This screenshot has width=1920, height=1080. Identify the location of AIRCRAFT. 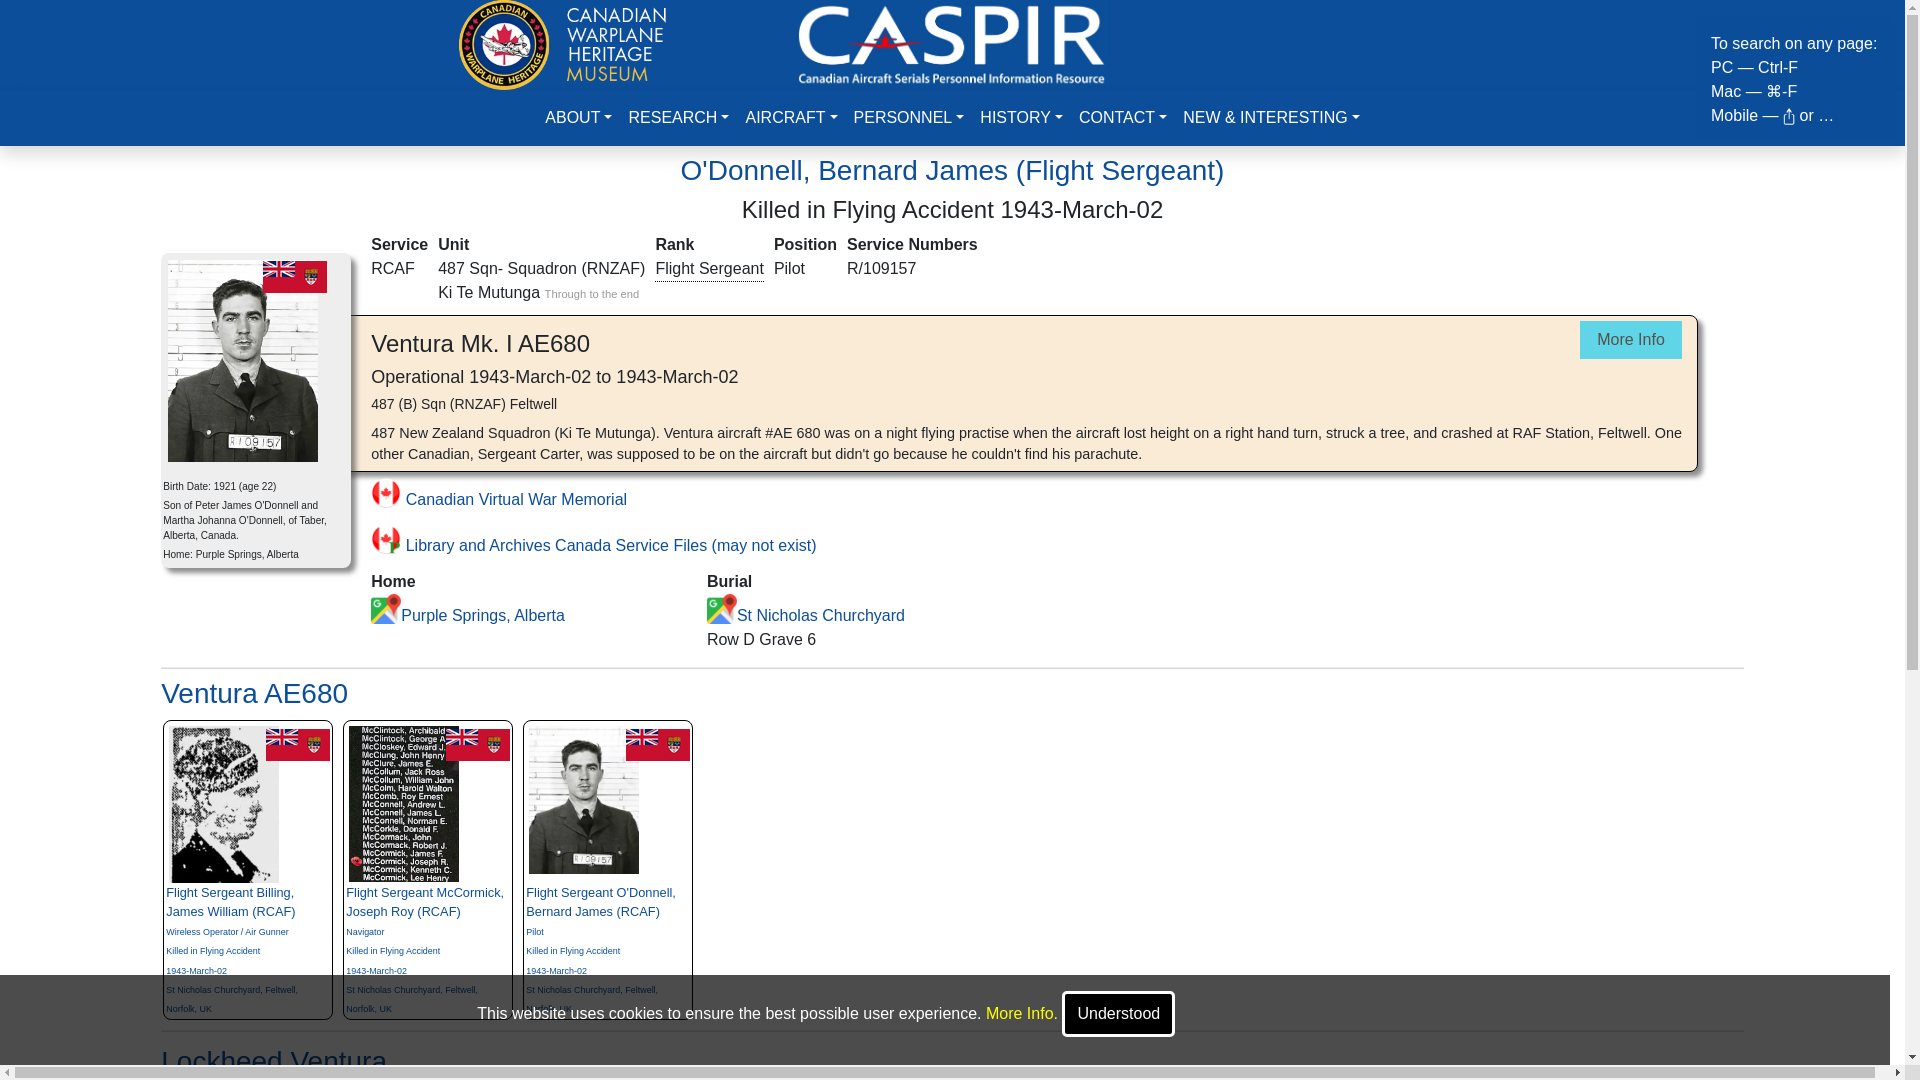
(790, 118).